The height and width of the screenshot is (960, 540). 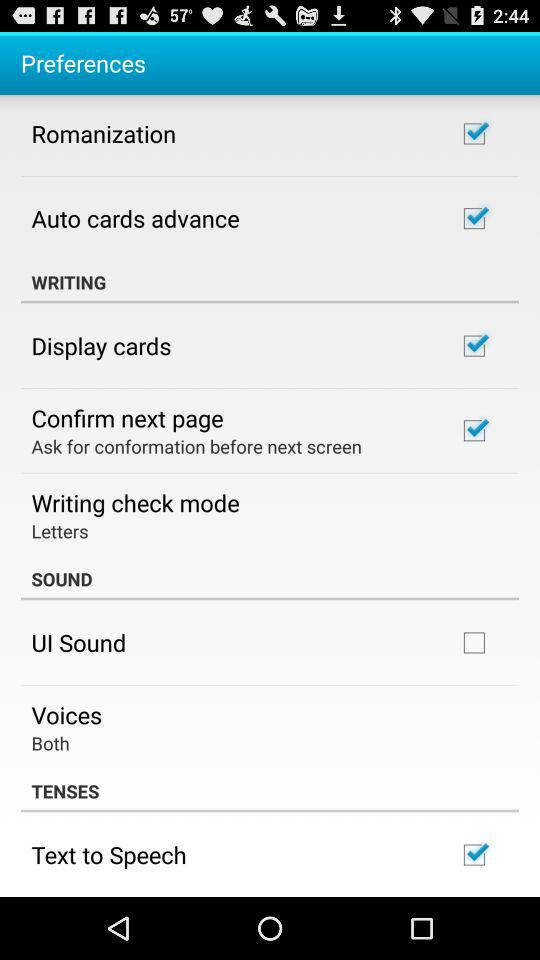 I want to click on turn off app below the preferences app, so click(x=104, y=133).